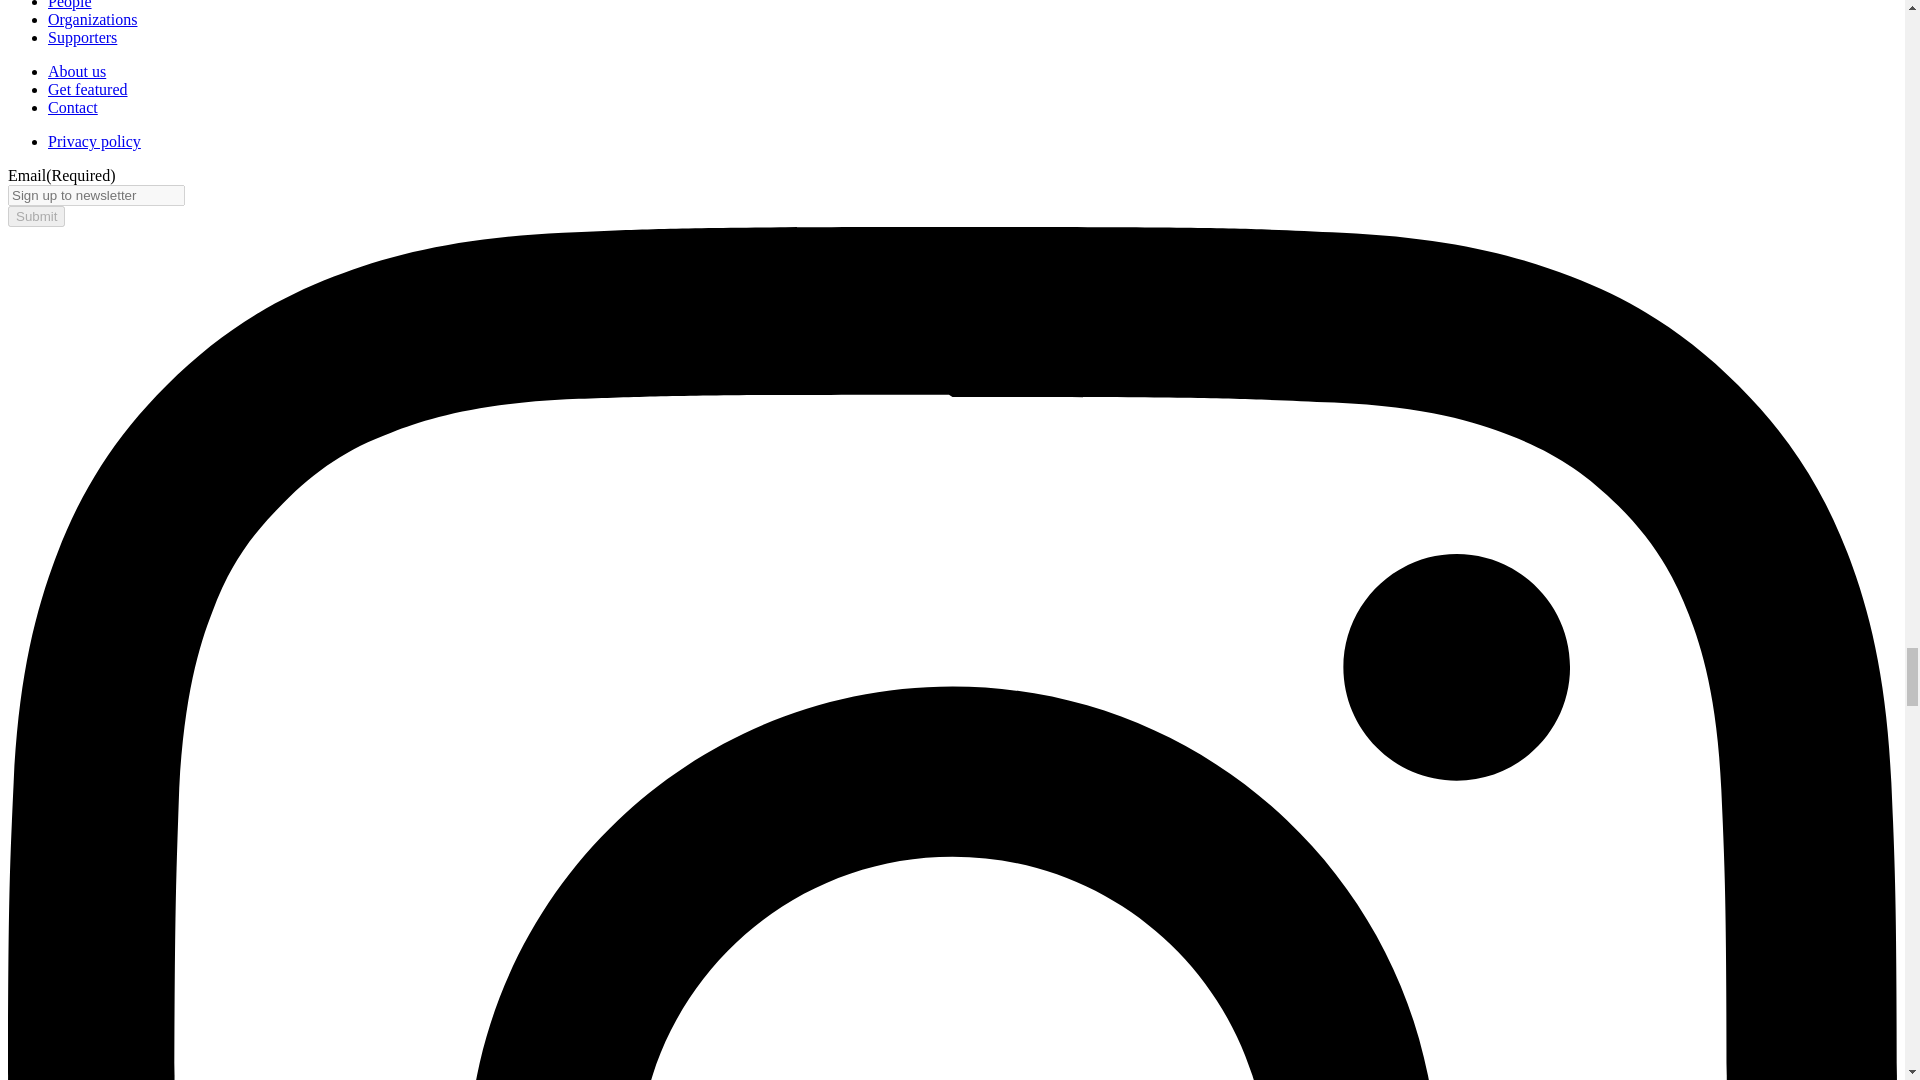 This screenshot has width=1920, height=1080. What do you see at coordinates (36, 216) in the screenshot?
I see `Submit` at bounding box center [36, 216].